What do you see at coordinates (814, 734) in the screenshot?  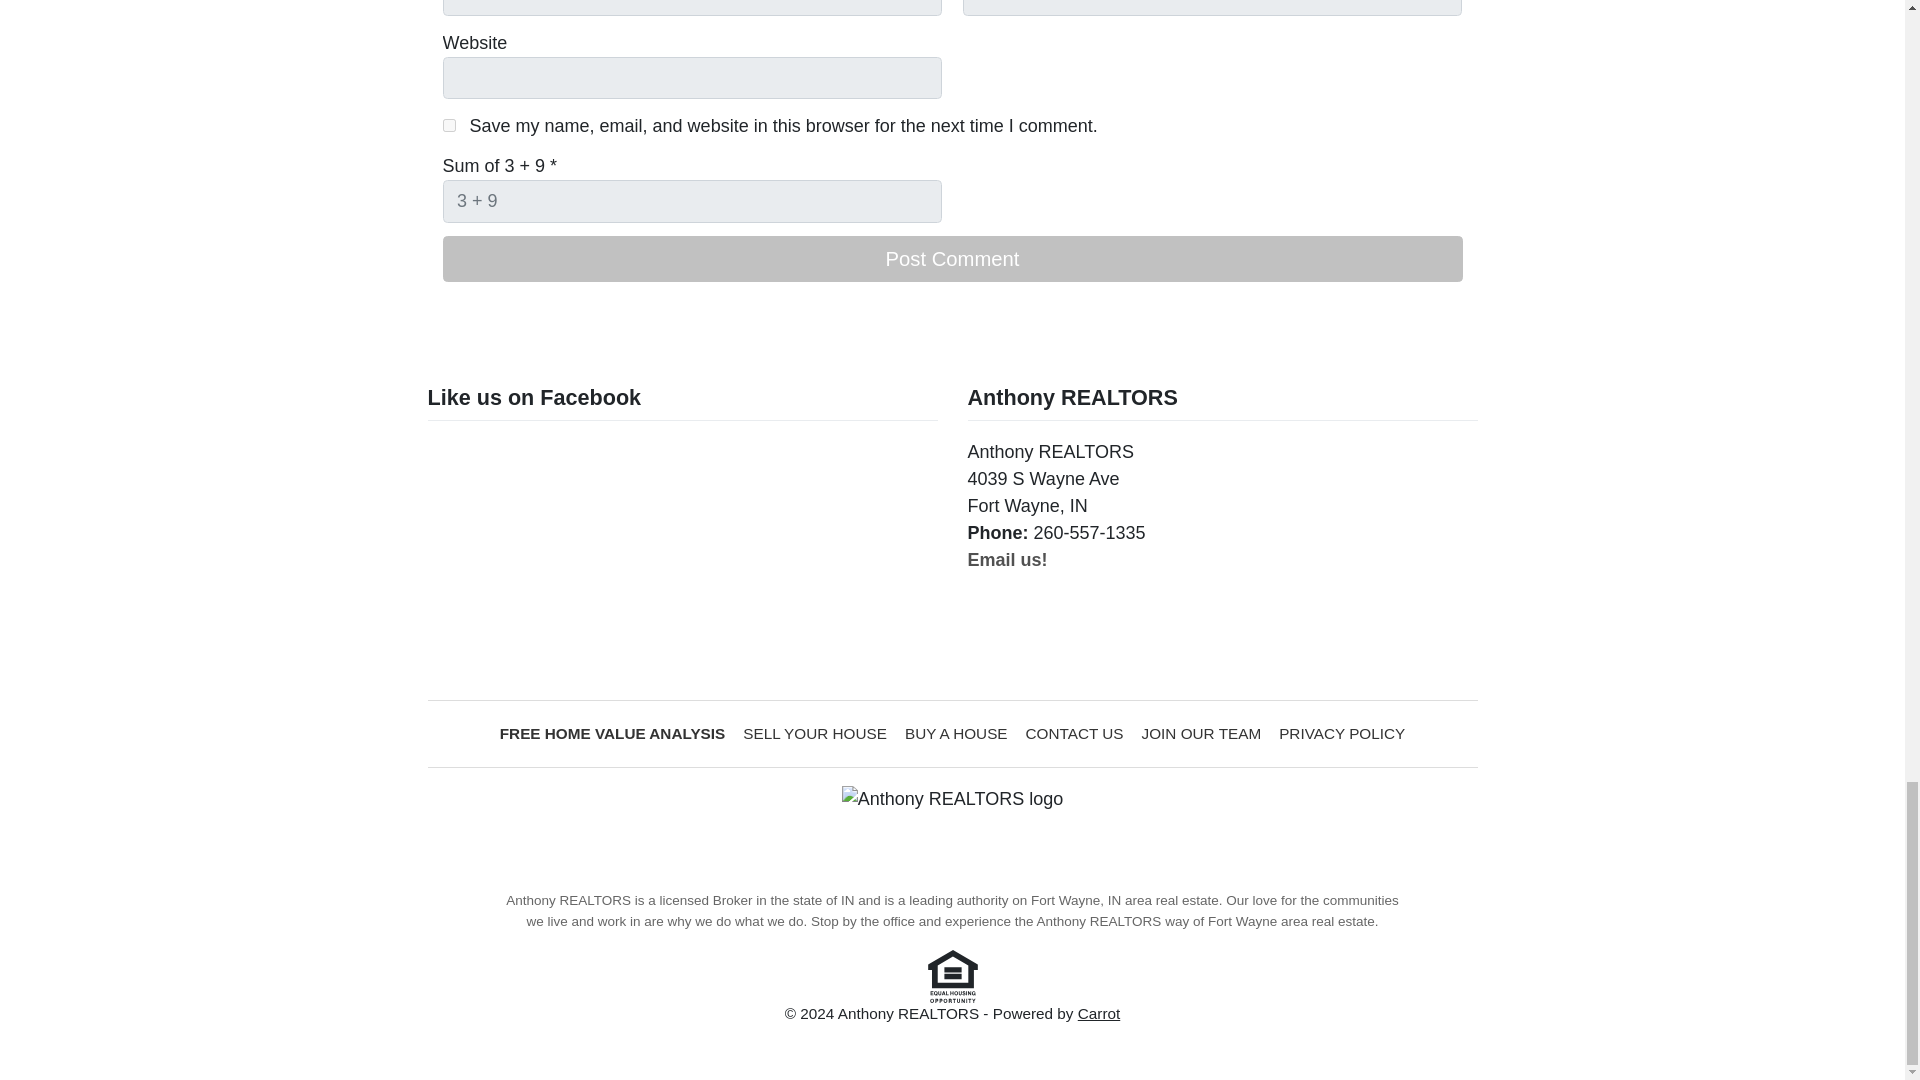 I see `SELL YOUR HOUSE` at bounding box center [814, 734].